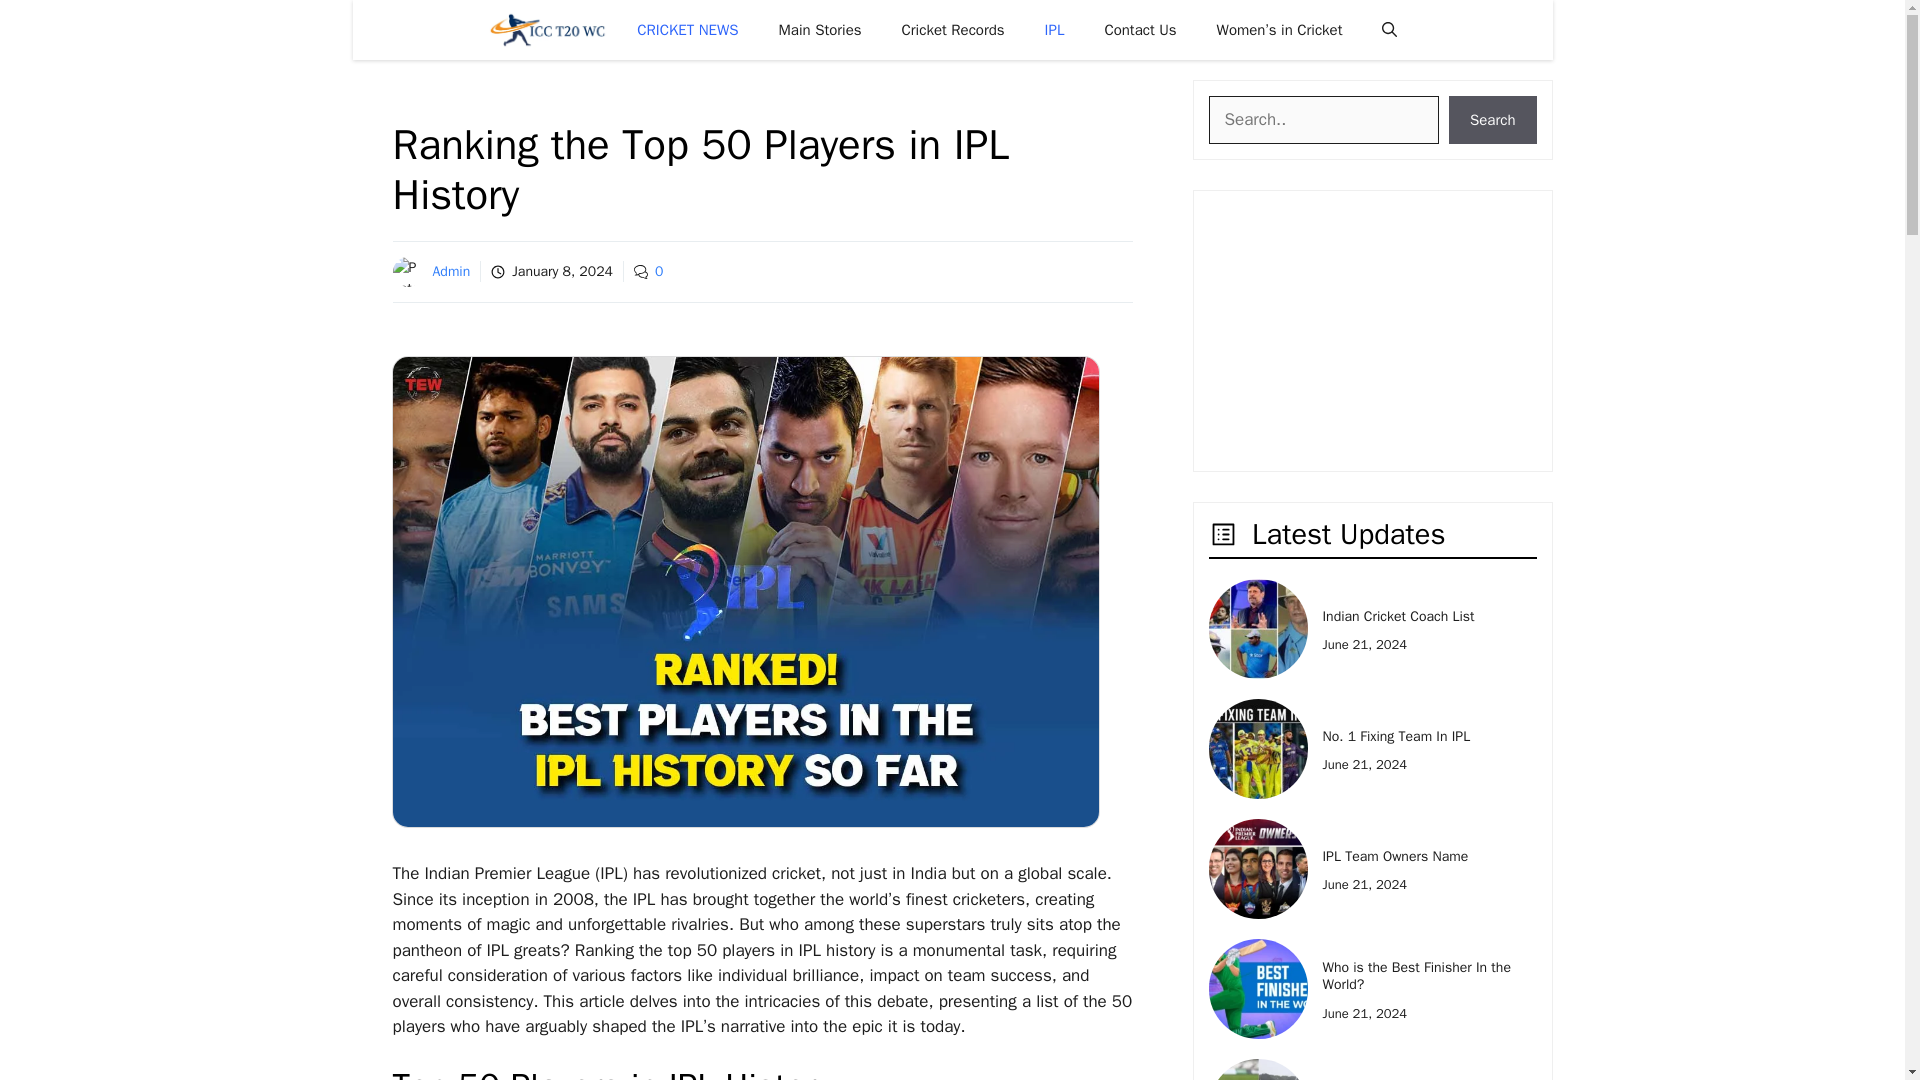 The image size is (1920, 1080). Describe the element at coordinates (1493, 120) in the screenshot. I see `Search` at that location.